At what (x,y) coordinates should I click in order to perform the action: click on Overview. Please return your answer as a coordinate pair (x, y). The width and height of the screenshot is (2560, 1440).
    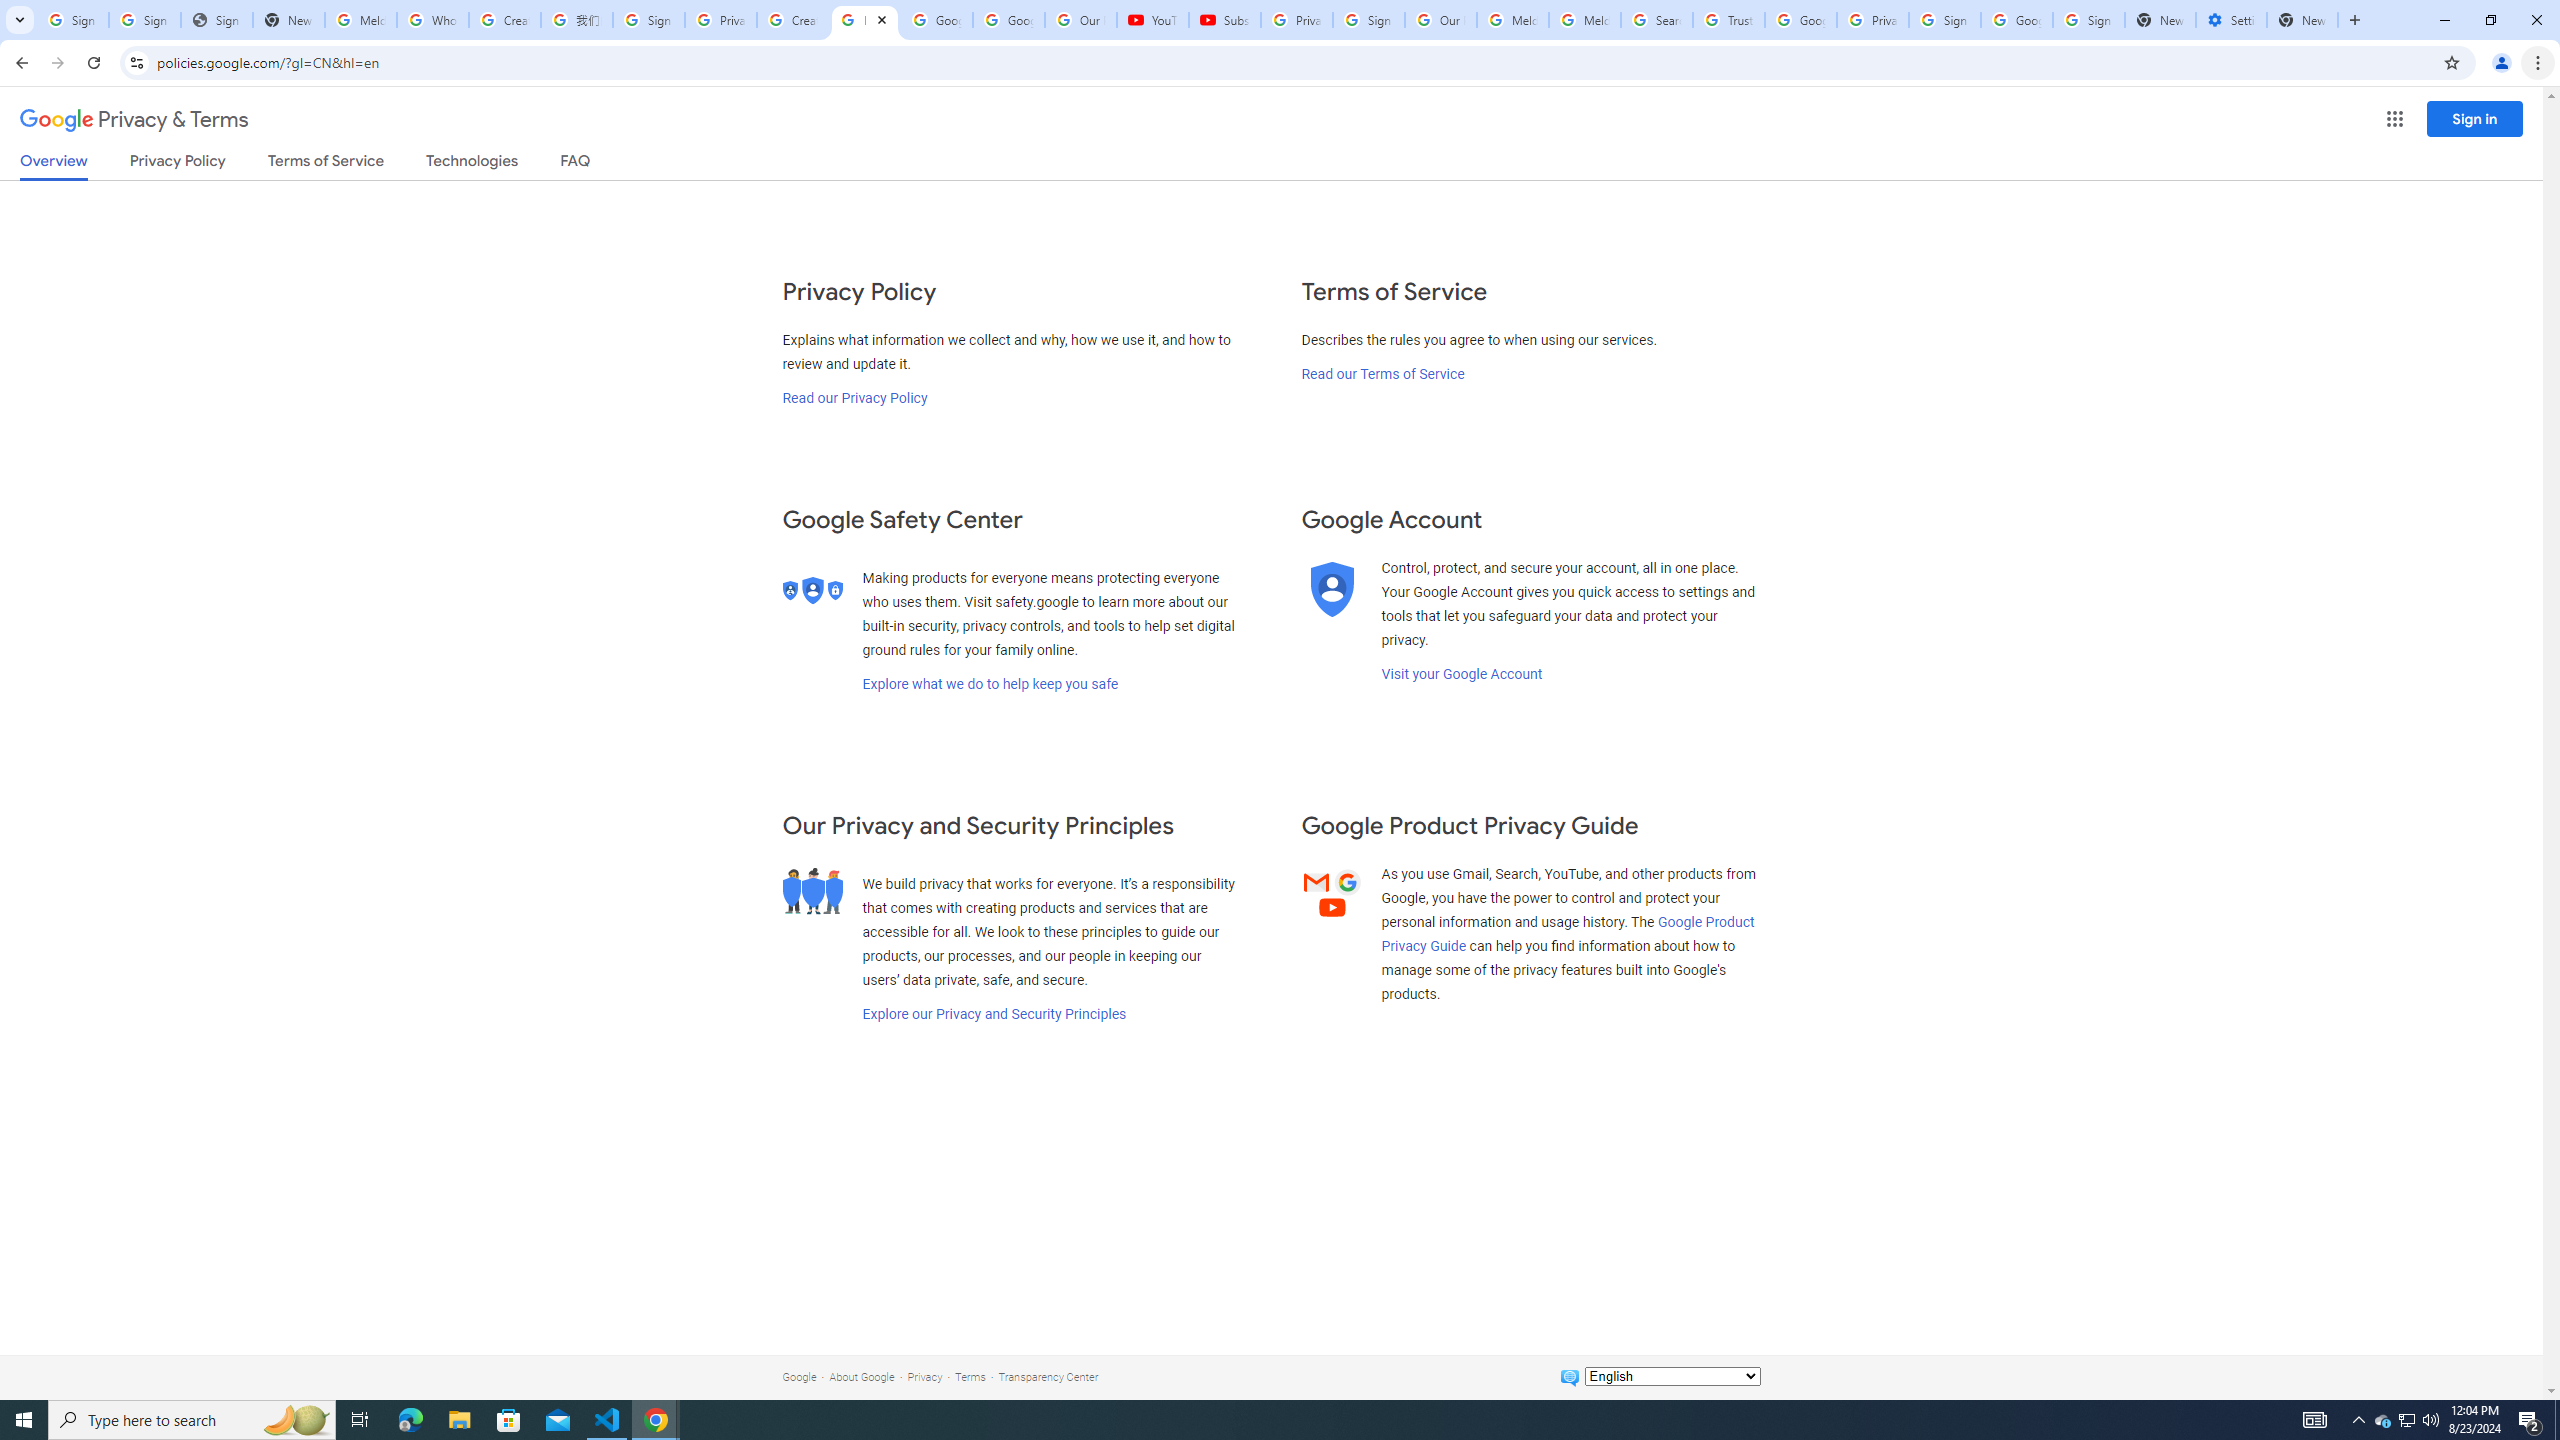
    Looking at the image, I should click on (54, 166).